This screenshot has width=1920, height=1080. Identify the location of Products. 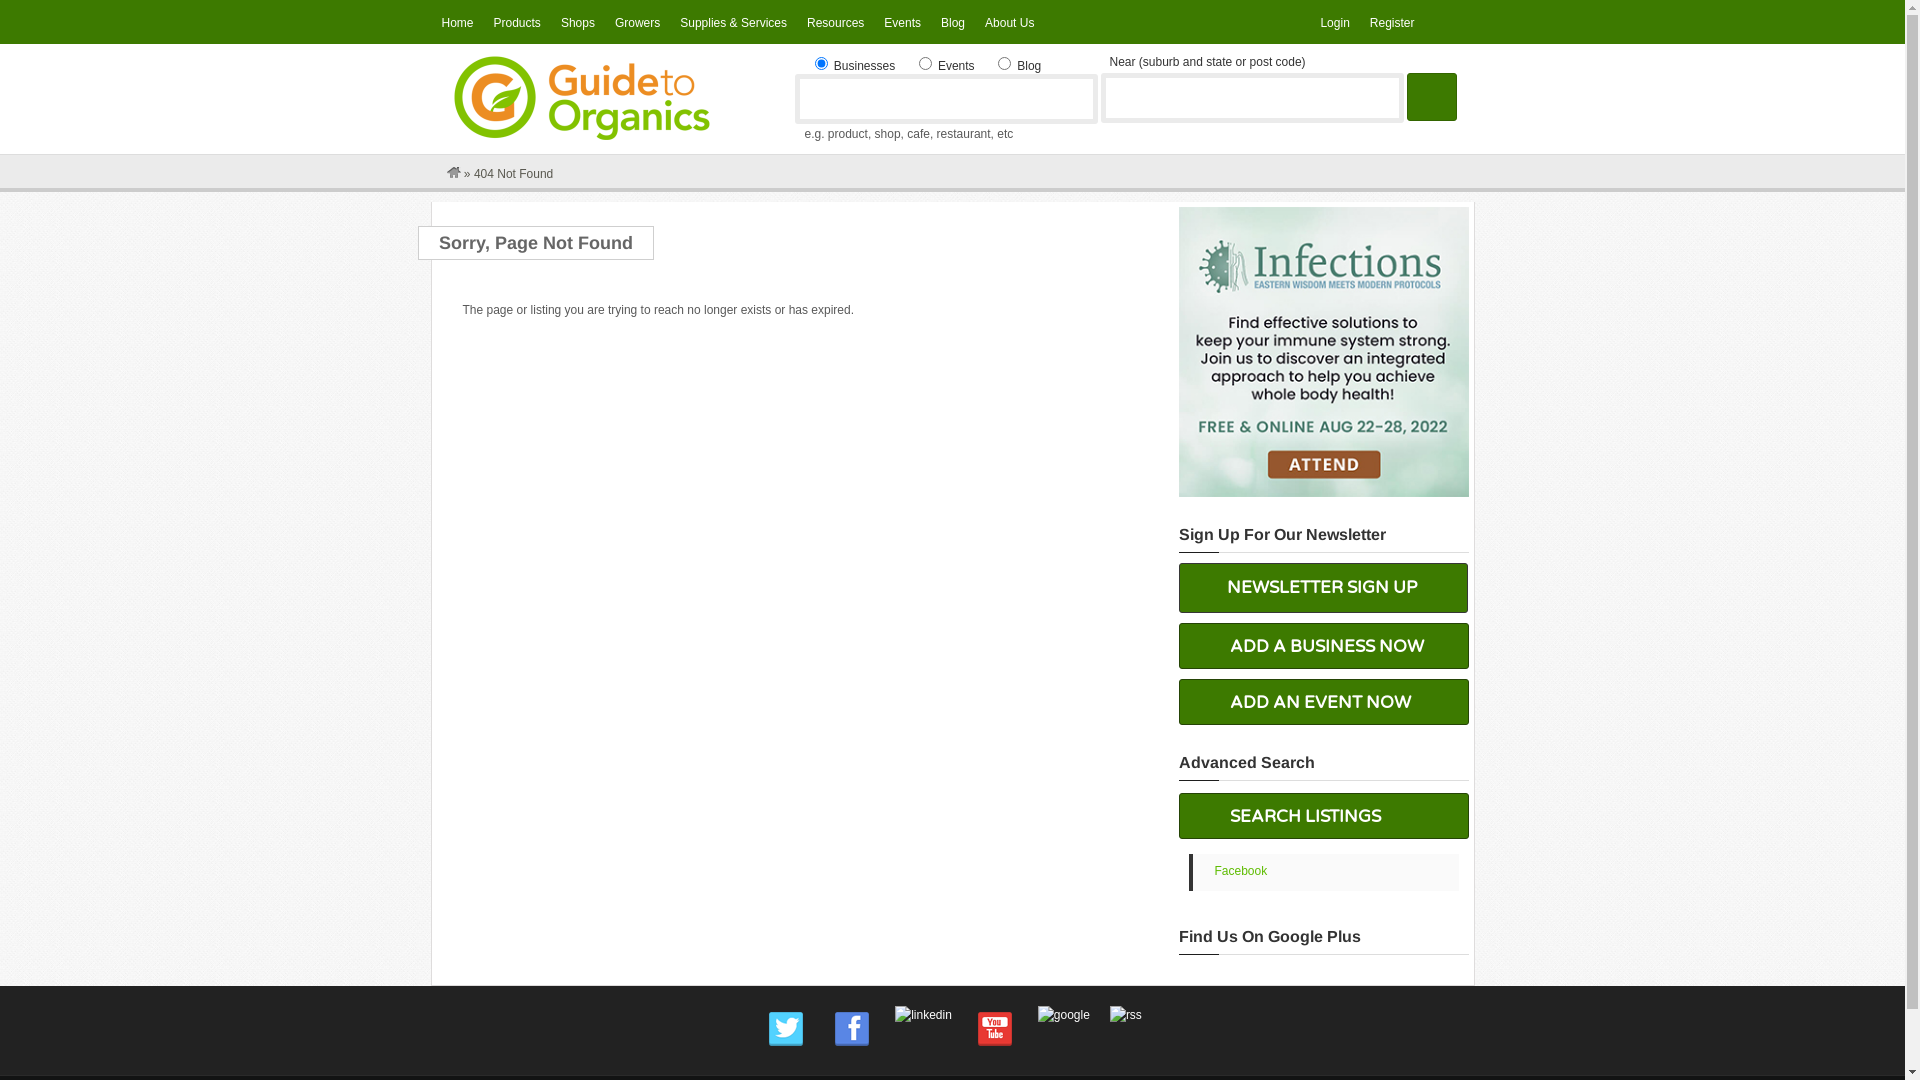
(518, 24).